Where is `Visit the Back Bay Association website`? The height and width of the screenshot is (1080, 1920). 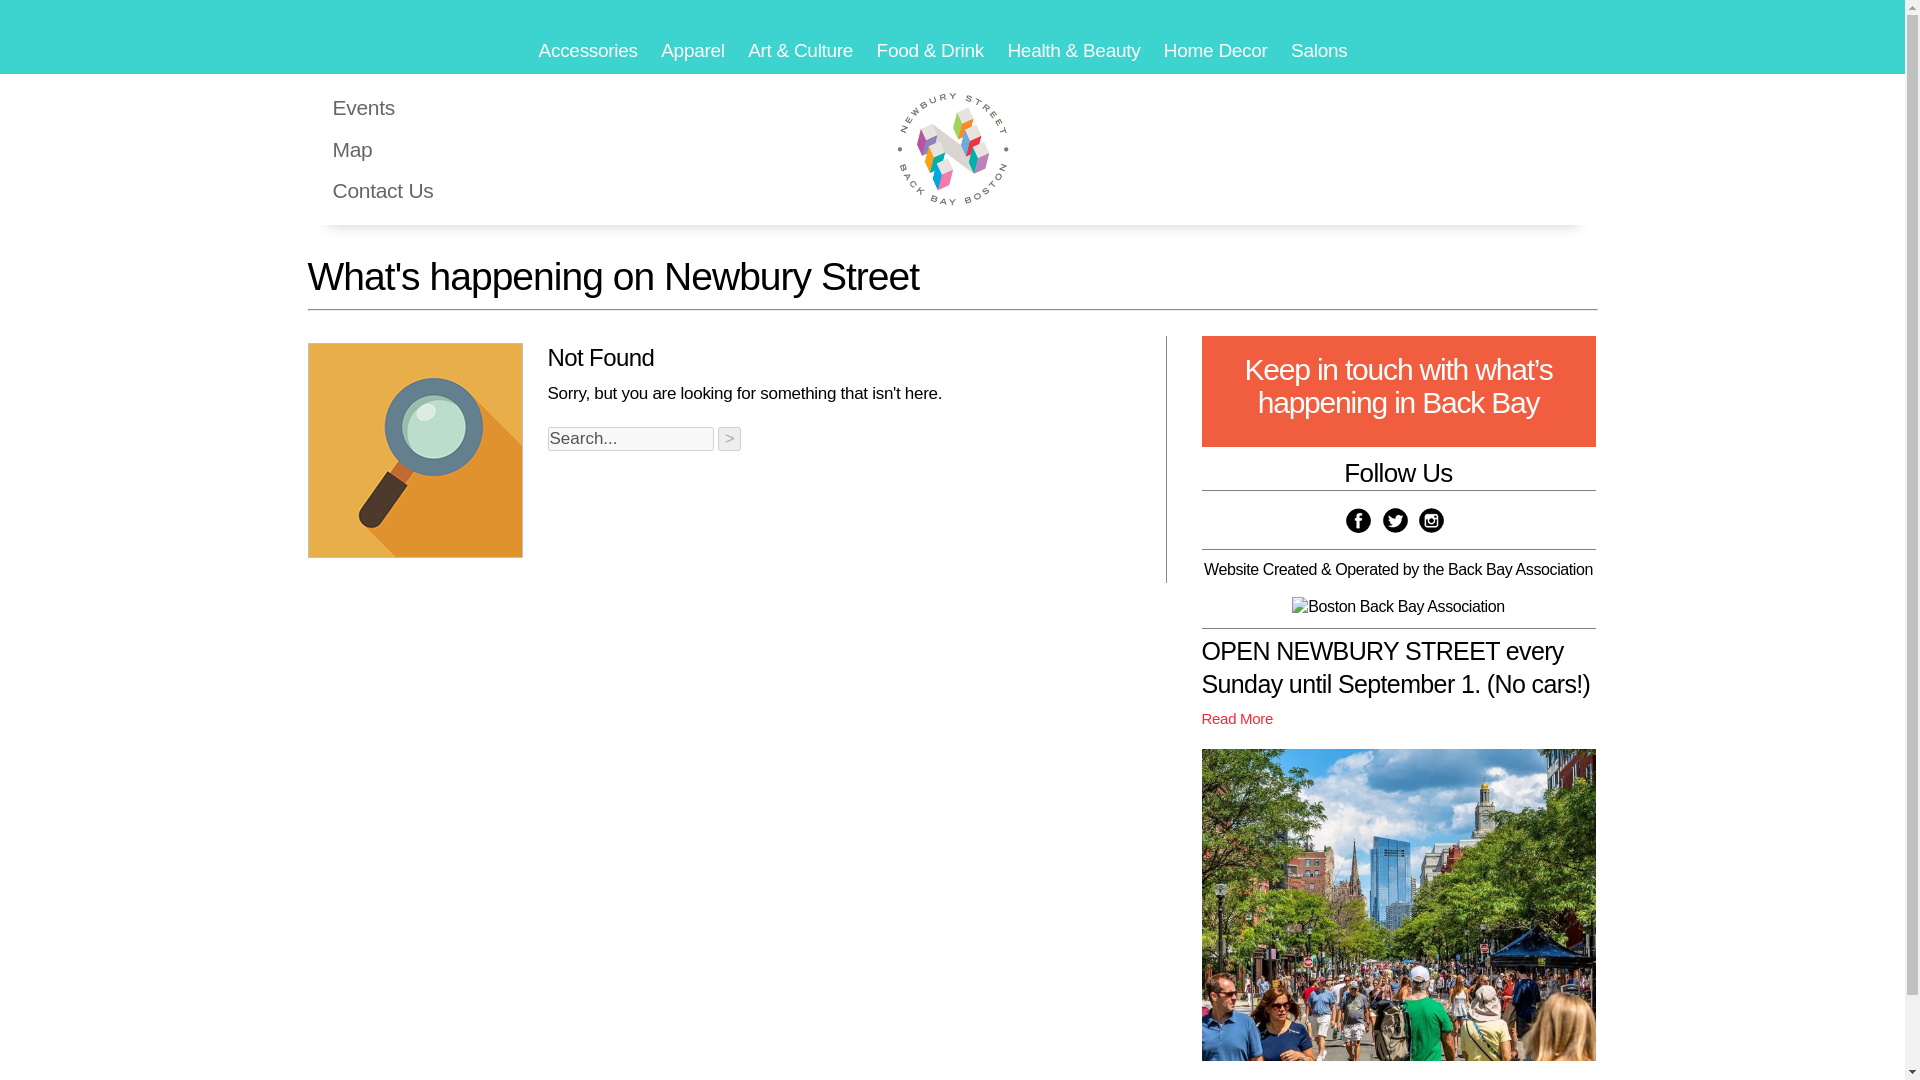
Visit the Back Bay Association website is located at coordinates (1398, 587).